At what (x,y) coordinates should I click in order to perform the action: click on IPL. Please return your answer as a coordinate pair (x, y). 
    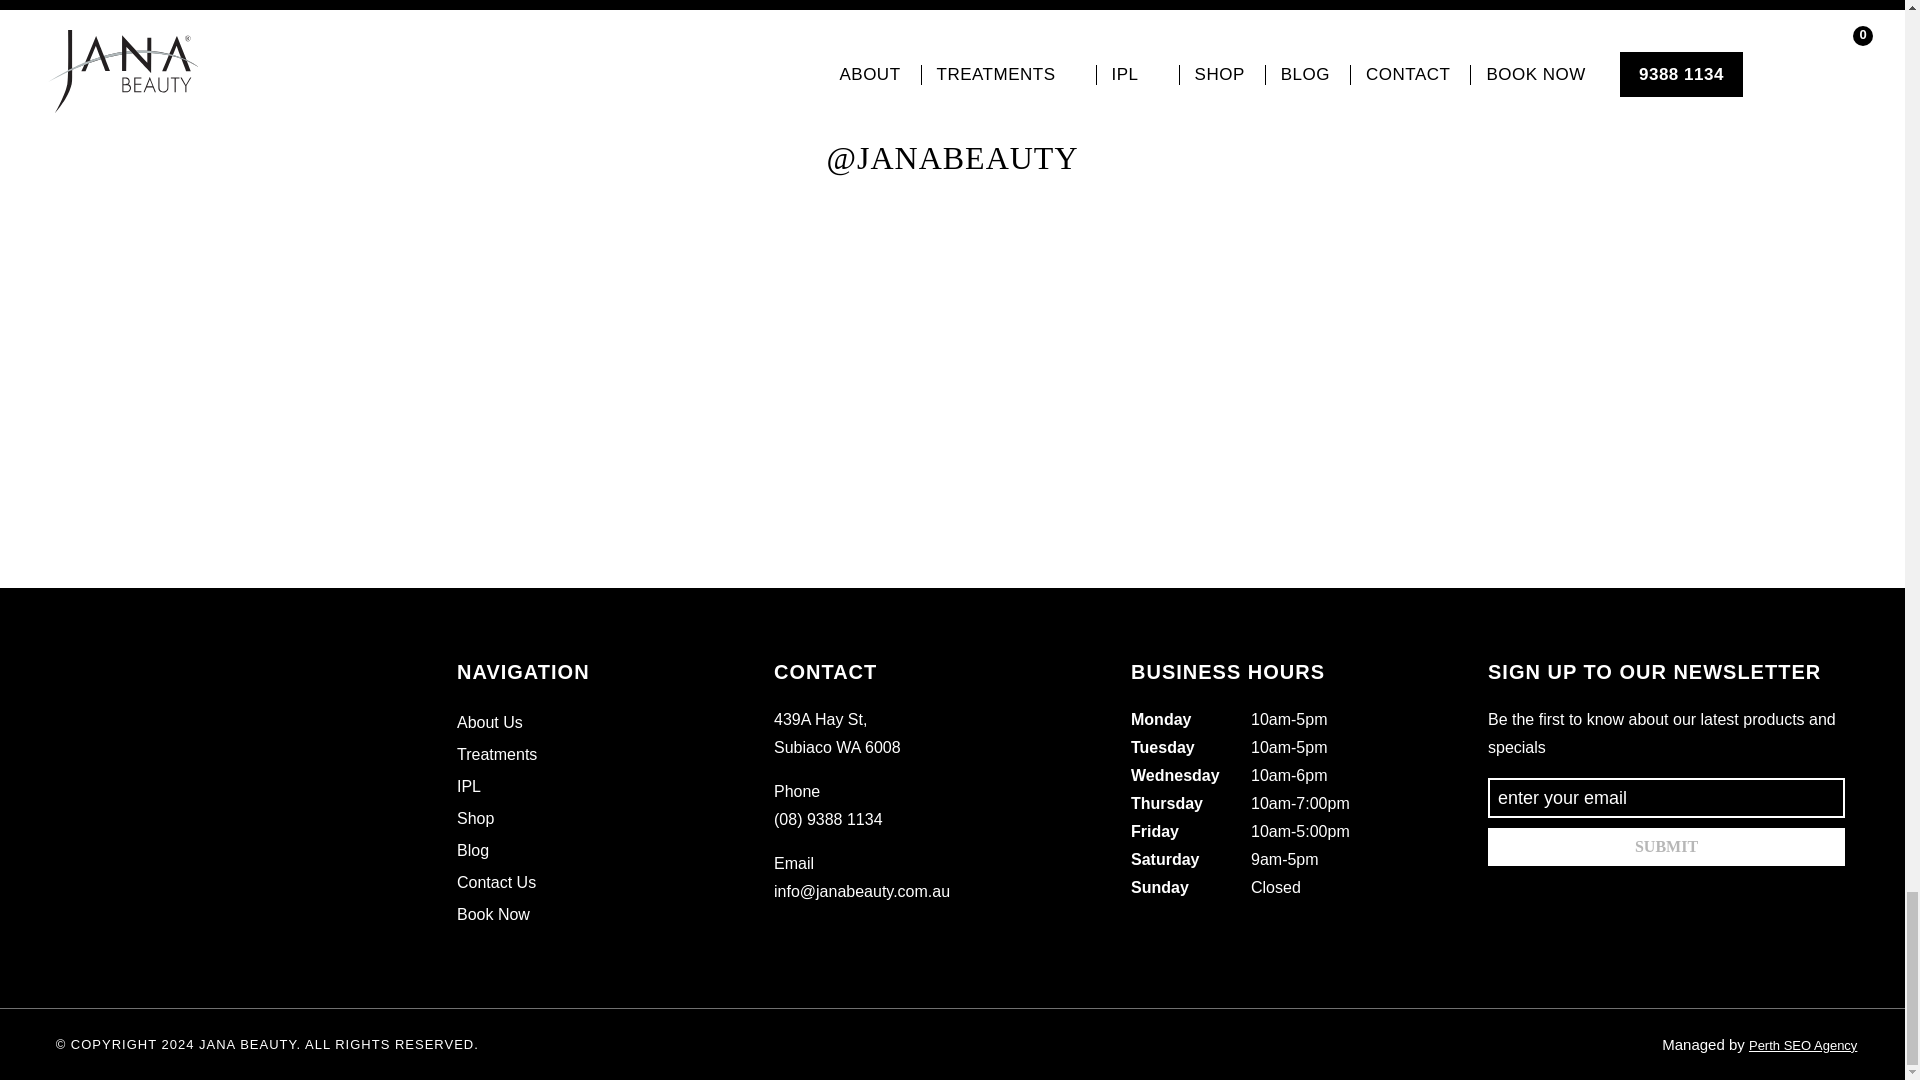
    Looking at the image, I should click on (468, 786).